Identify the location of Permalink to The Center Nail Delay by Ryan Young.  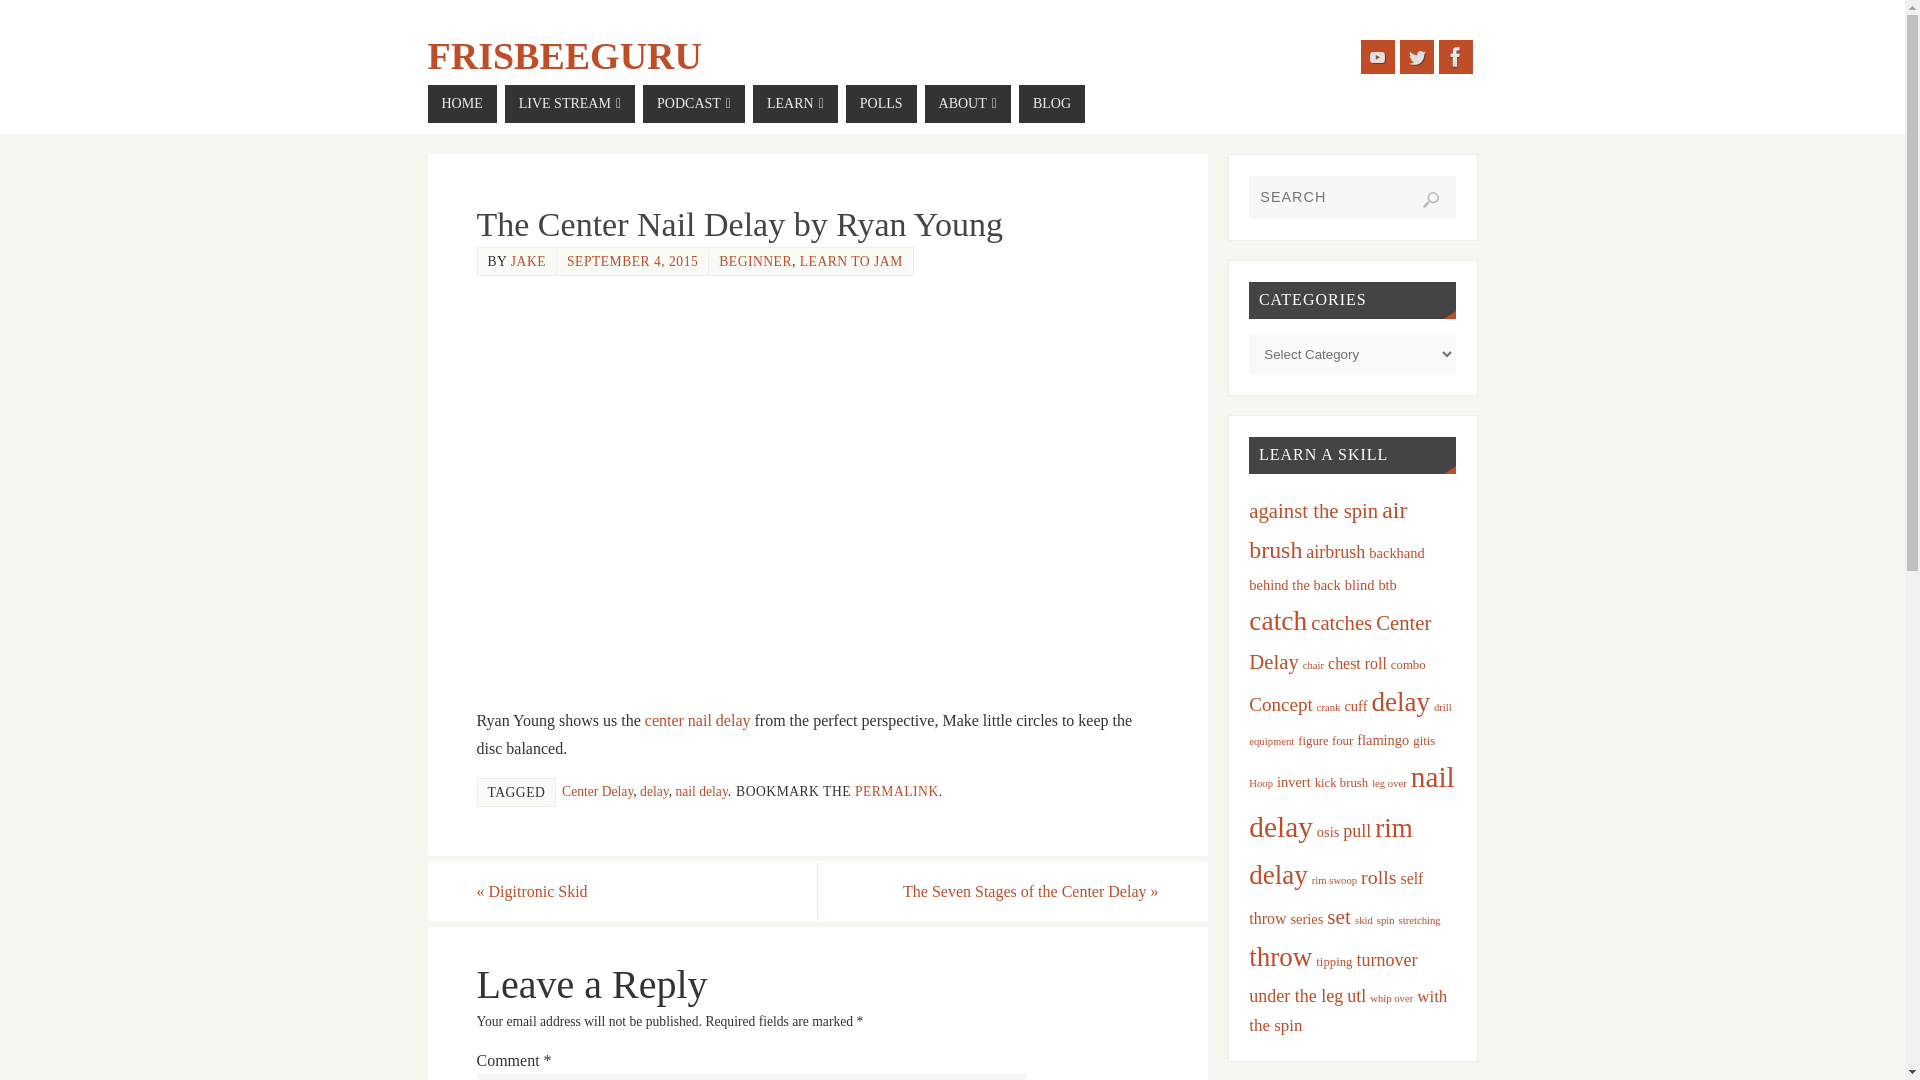
(896, 792).